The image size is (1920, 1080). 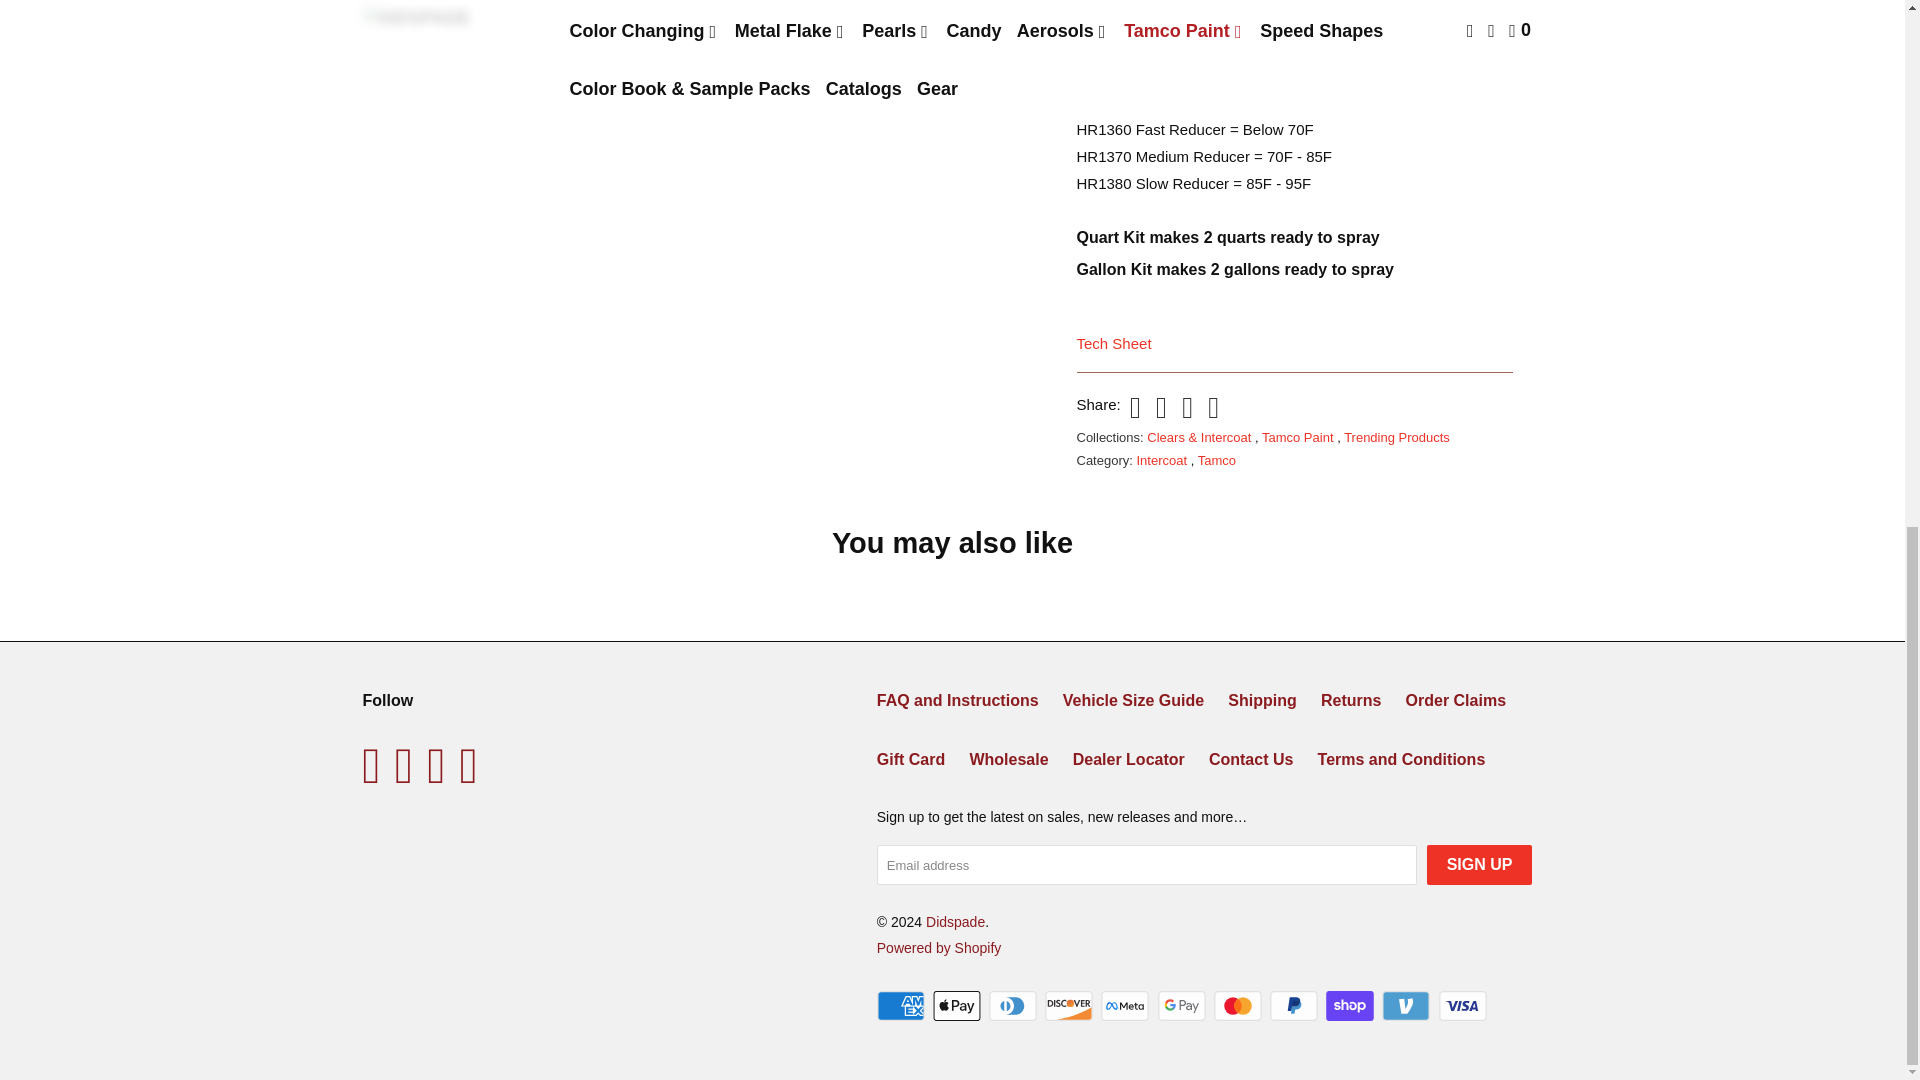 What do you see at coordinates (1126, 1006) in the screenshot?
I see `Meta Pay` at bounding box center [1126, 1006].